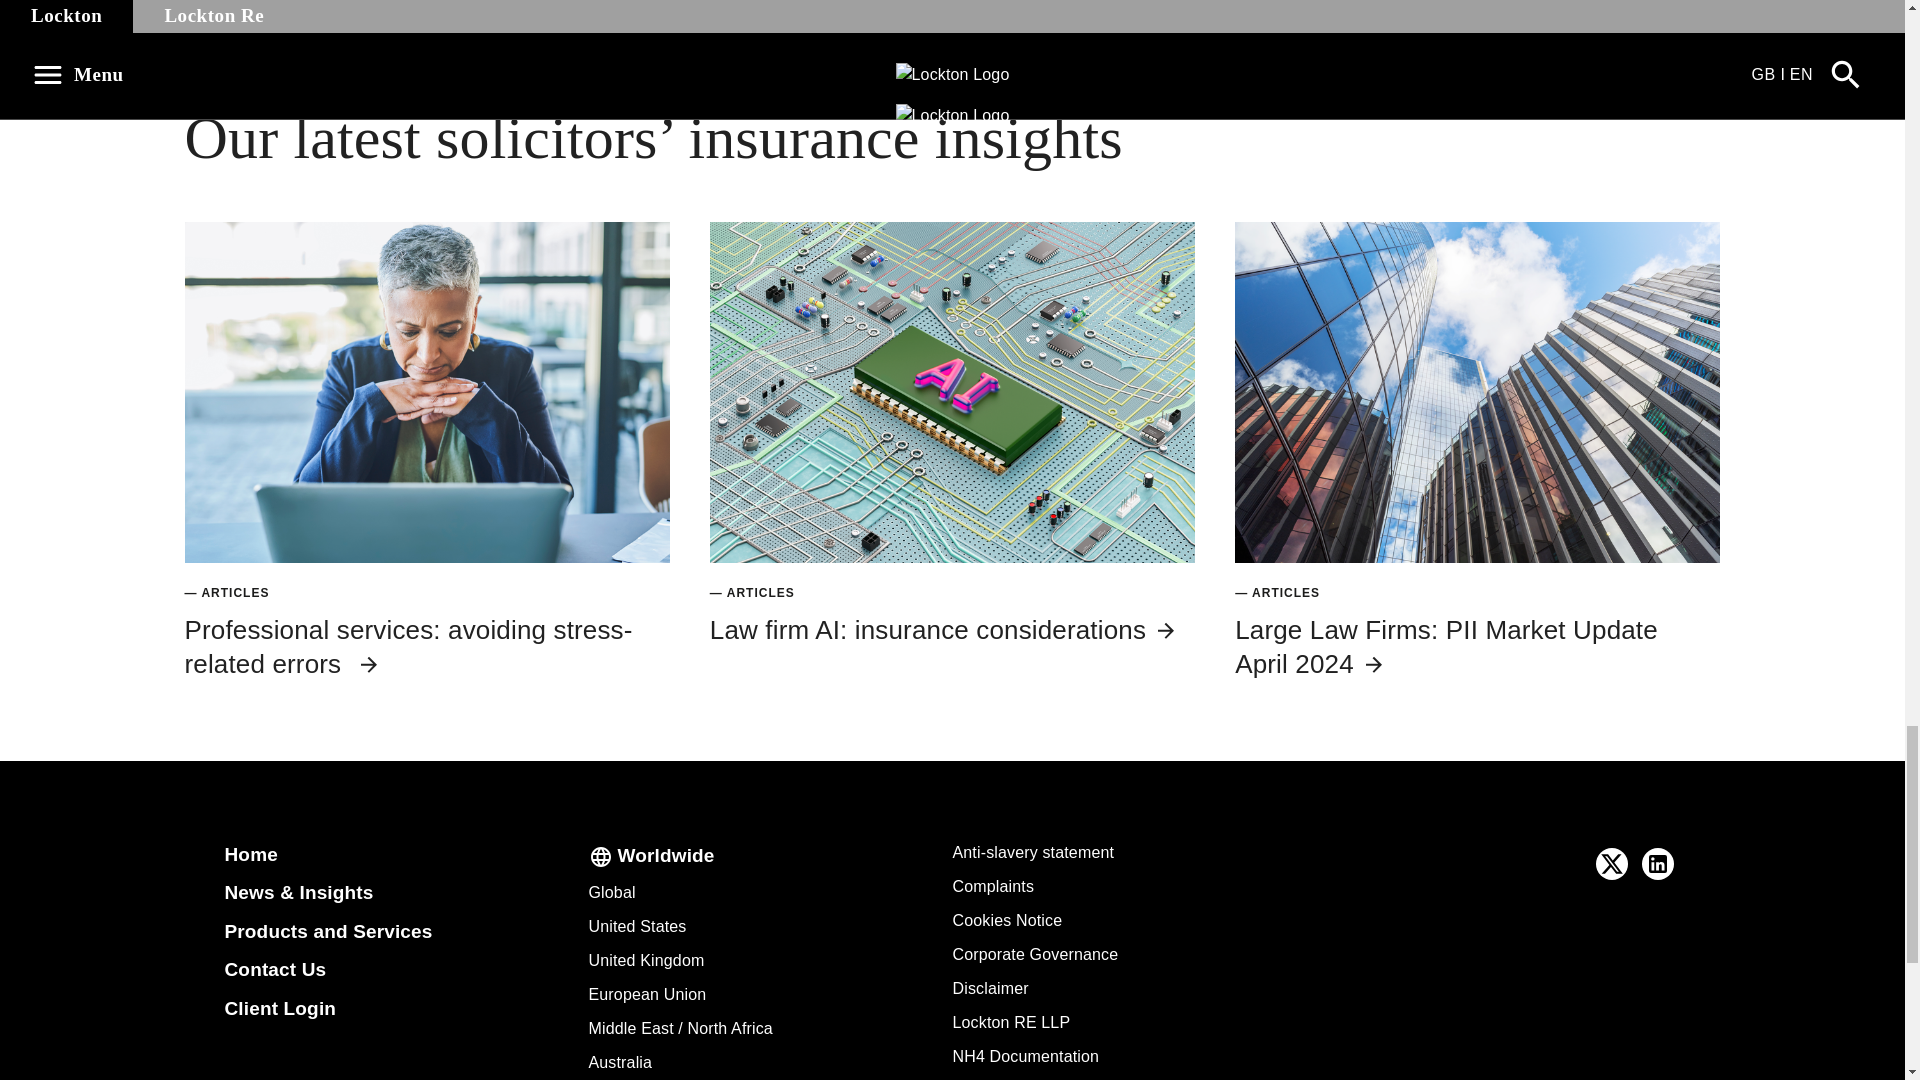 The image size is (1920, 1080). Describe the element at coordinates (328, 931) in the screenshot. I see `Products and Services` at that location.